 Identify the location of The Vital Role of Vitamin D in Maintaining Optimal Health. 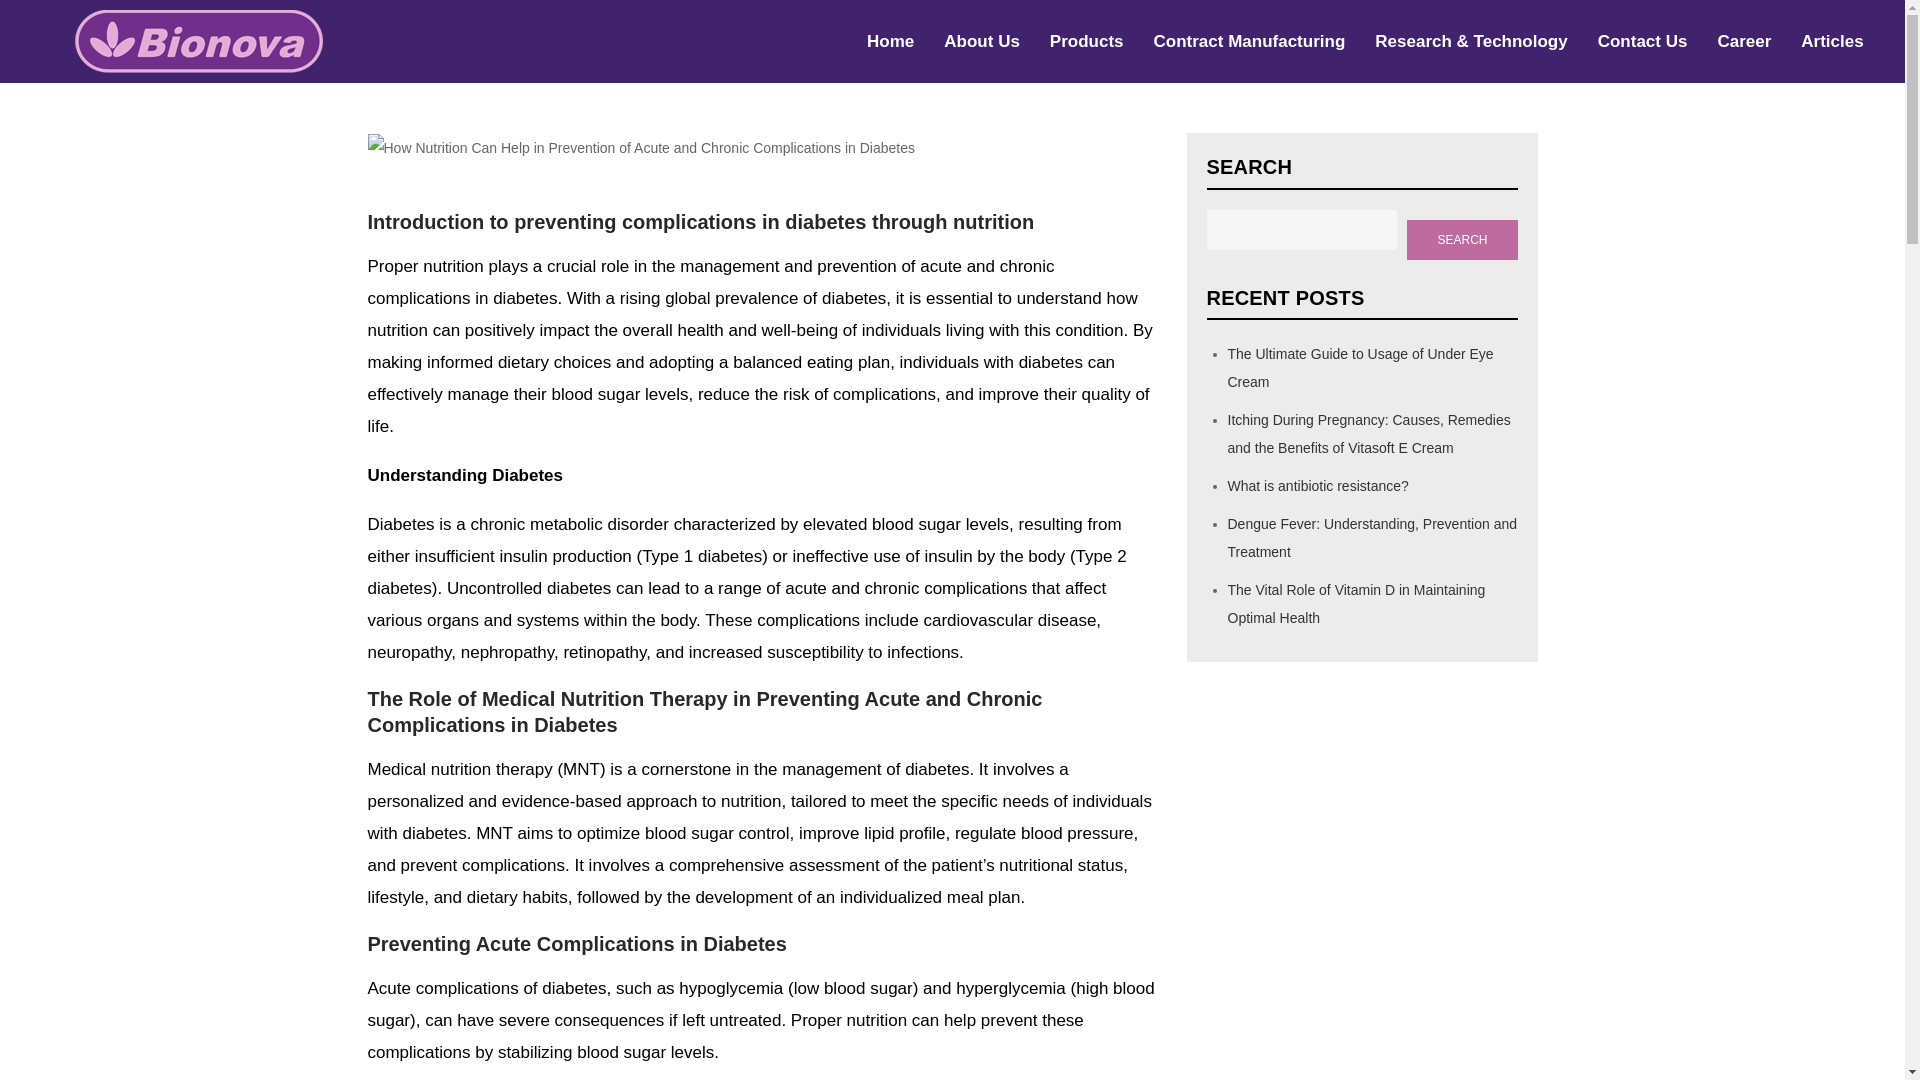
(1357, 604).